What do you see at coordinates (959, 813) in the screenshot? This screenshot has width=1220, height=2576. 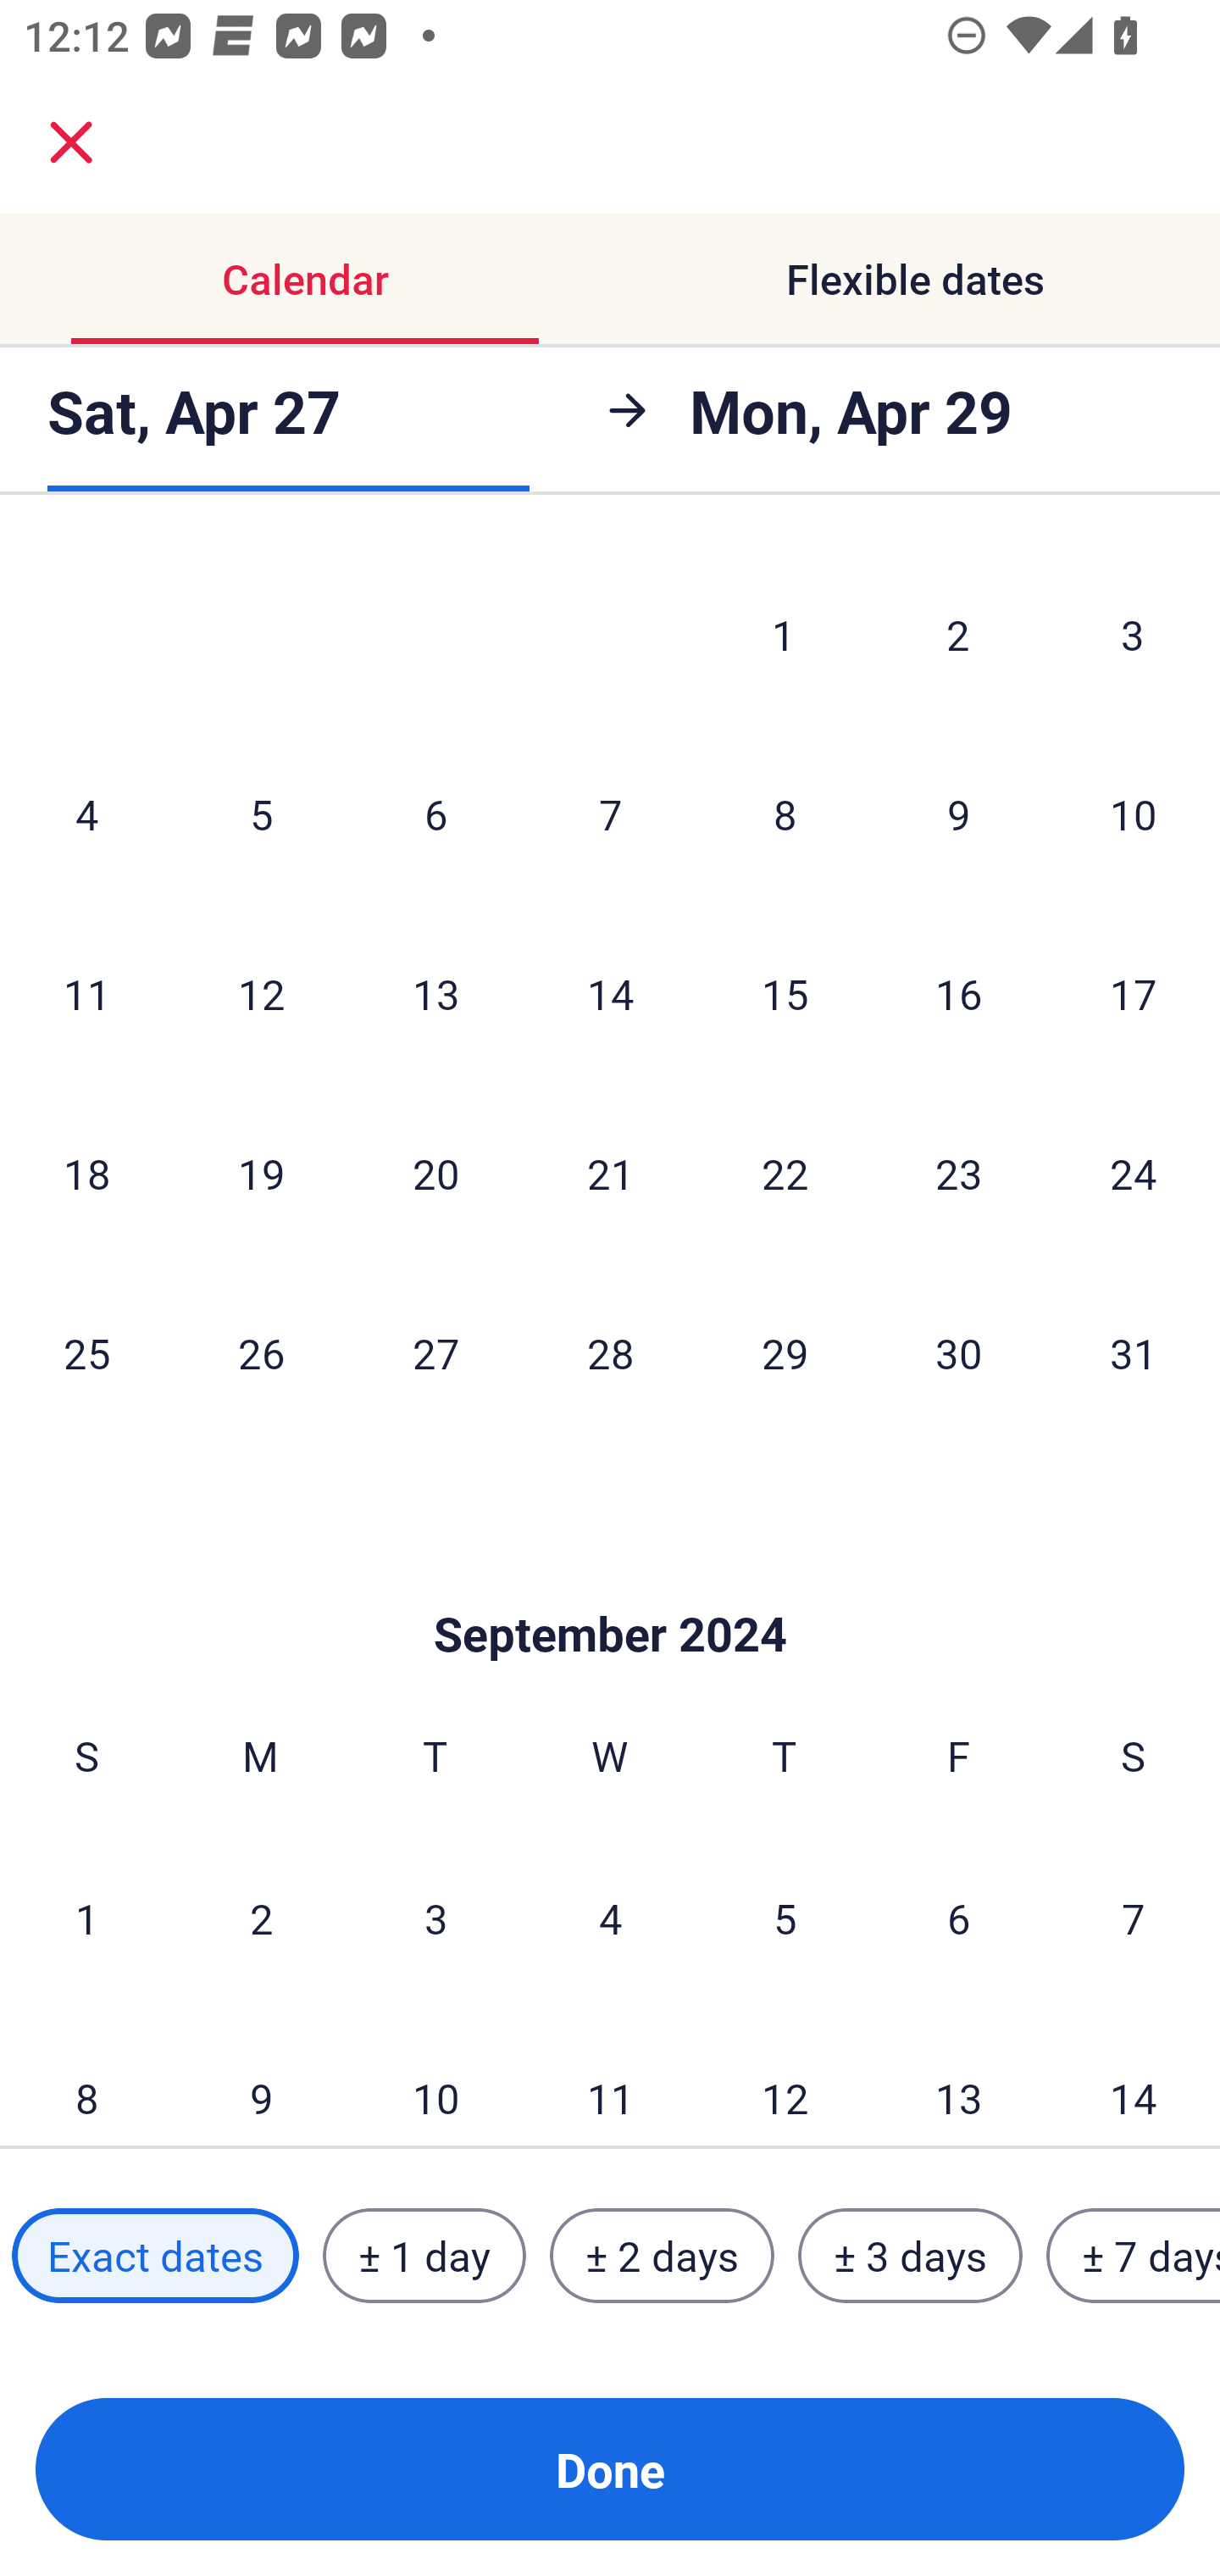 I see `9 Friday, August 9, 2024` at bounding box center [959, 813].